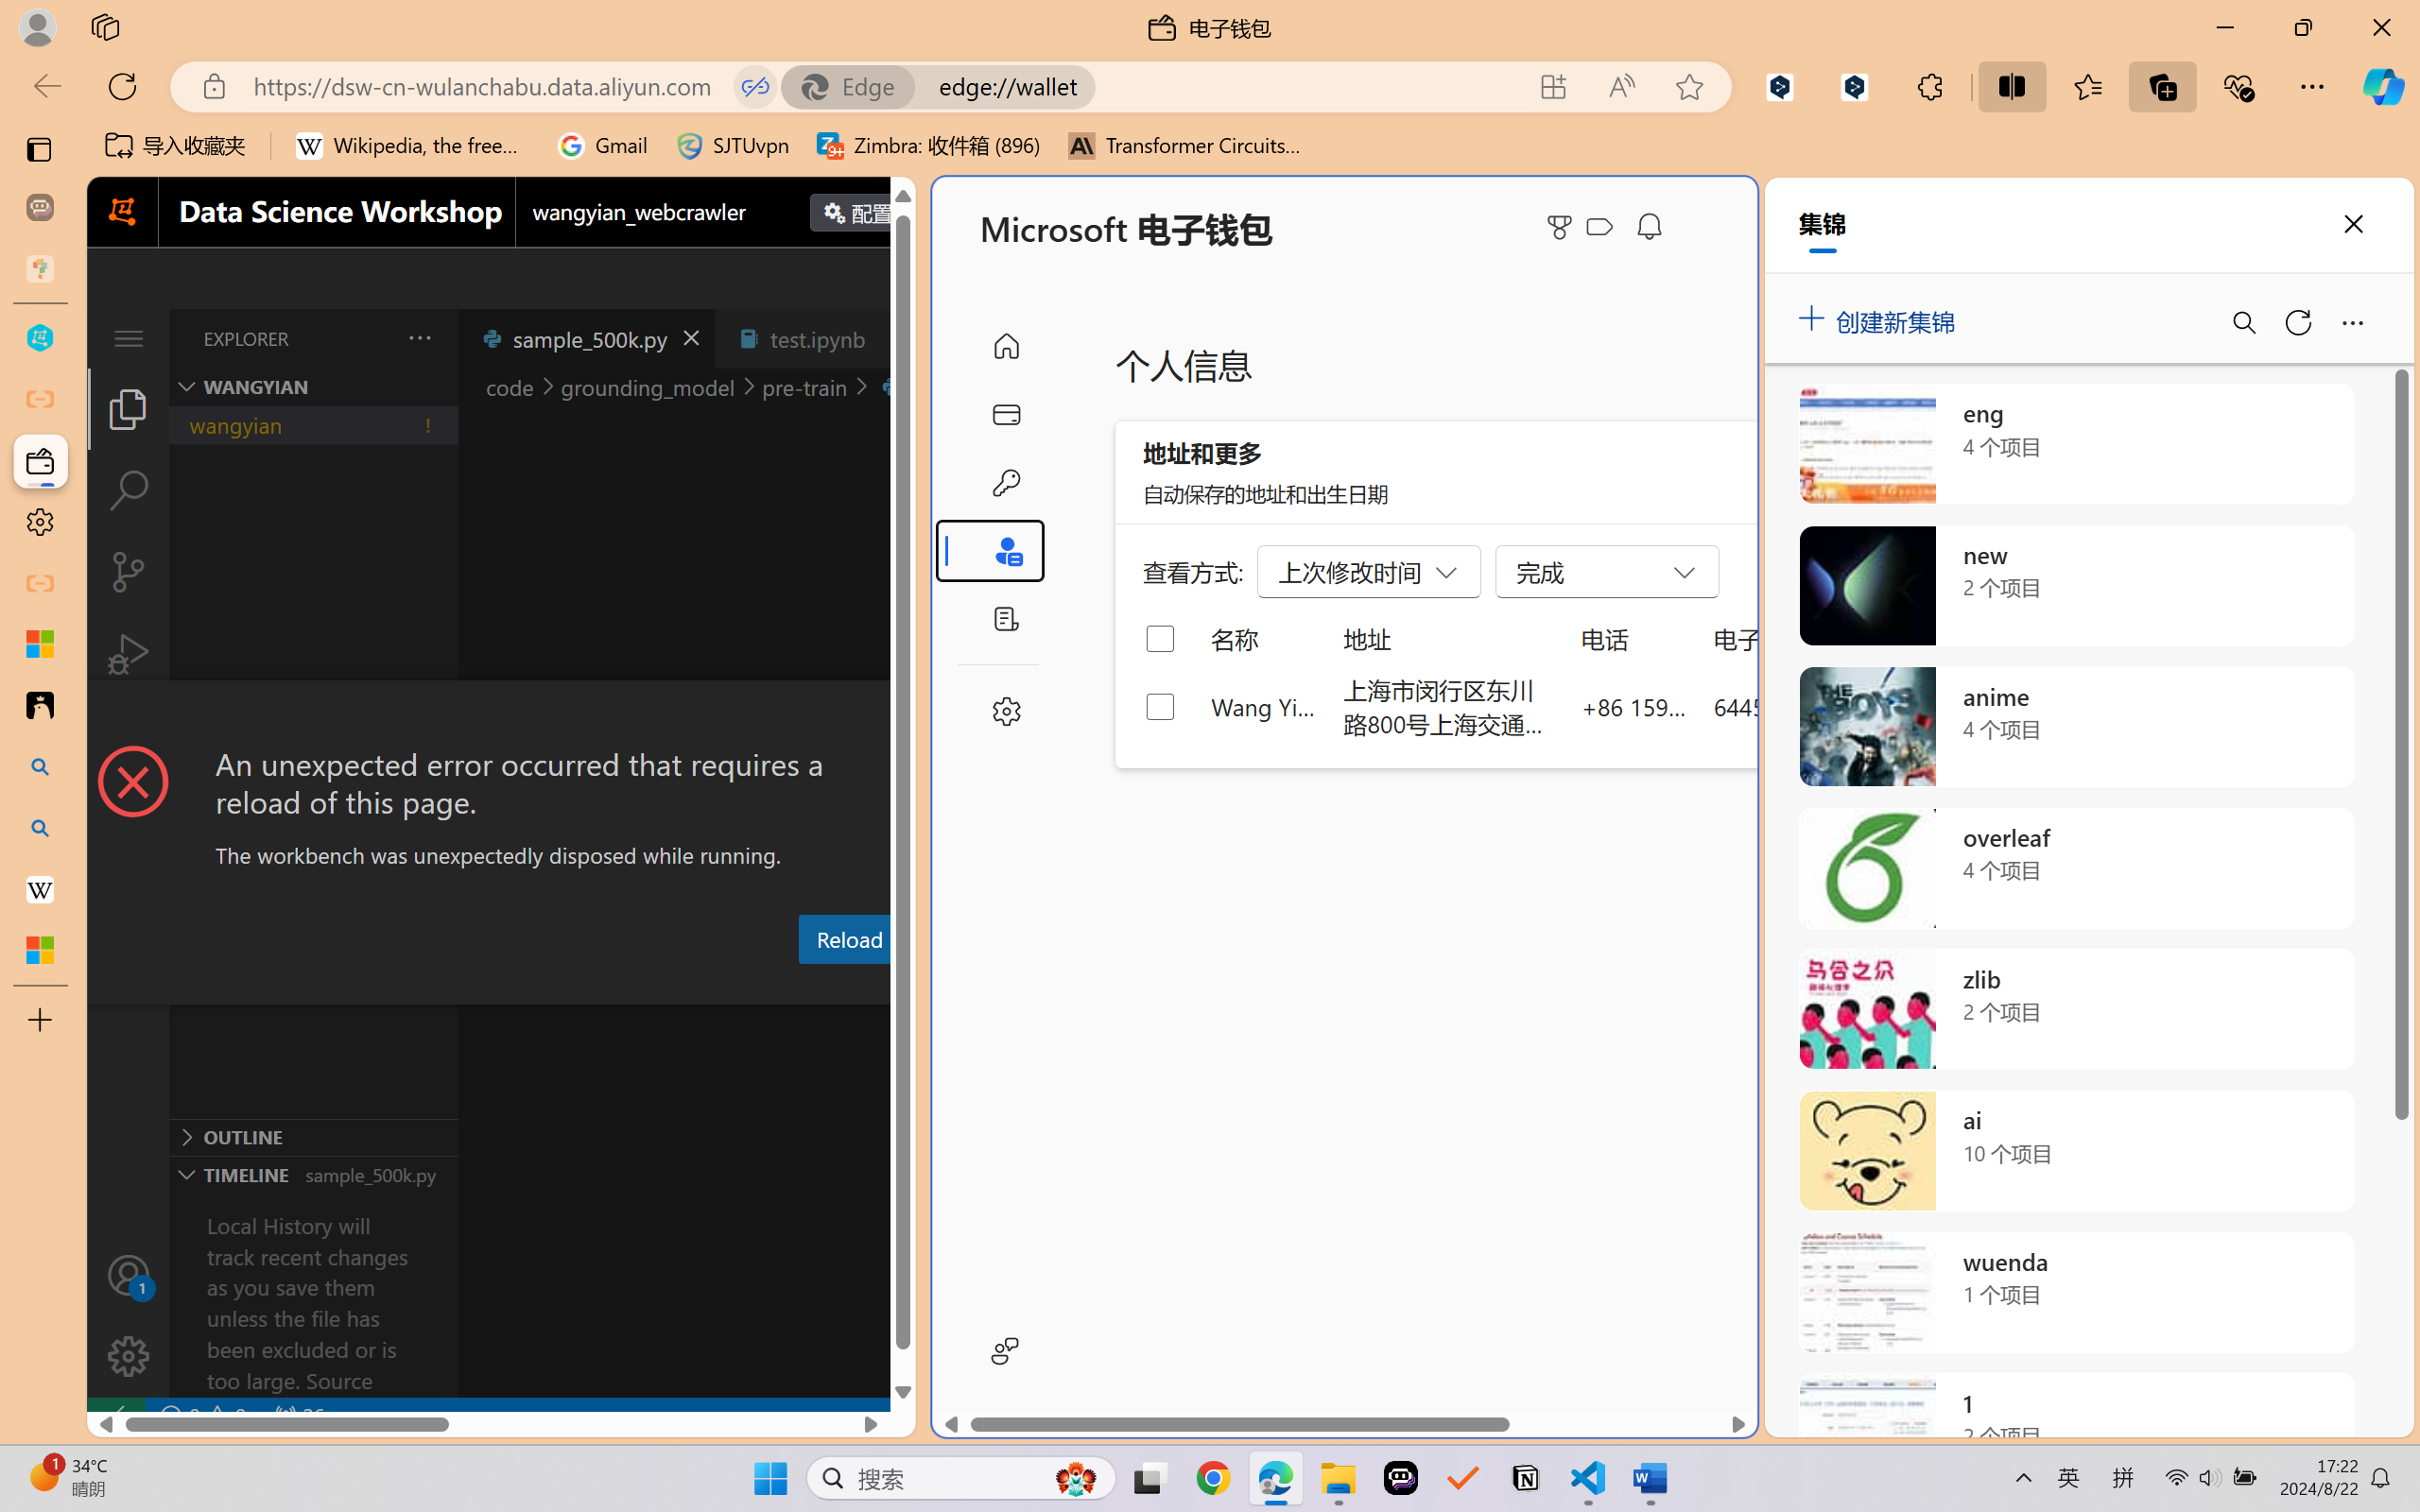  Describe the element at coordinates (857, 86) in the screenshot. I see `Edge` at that location.